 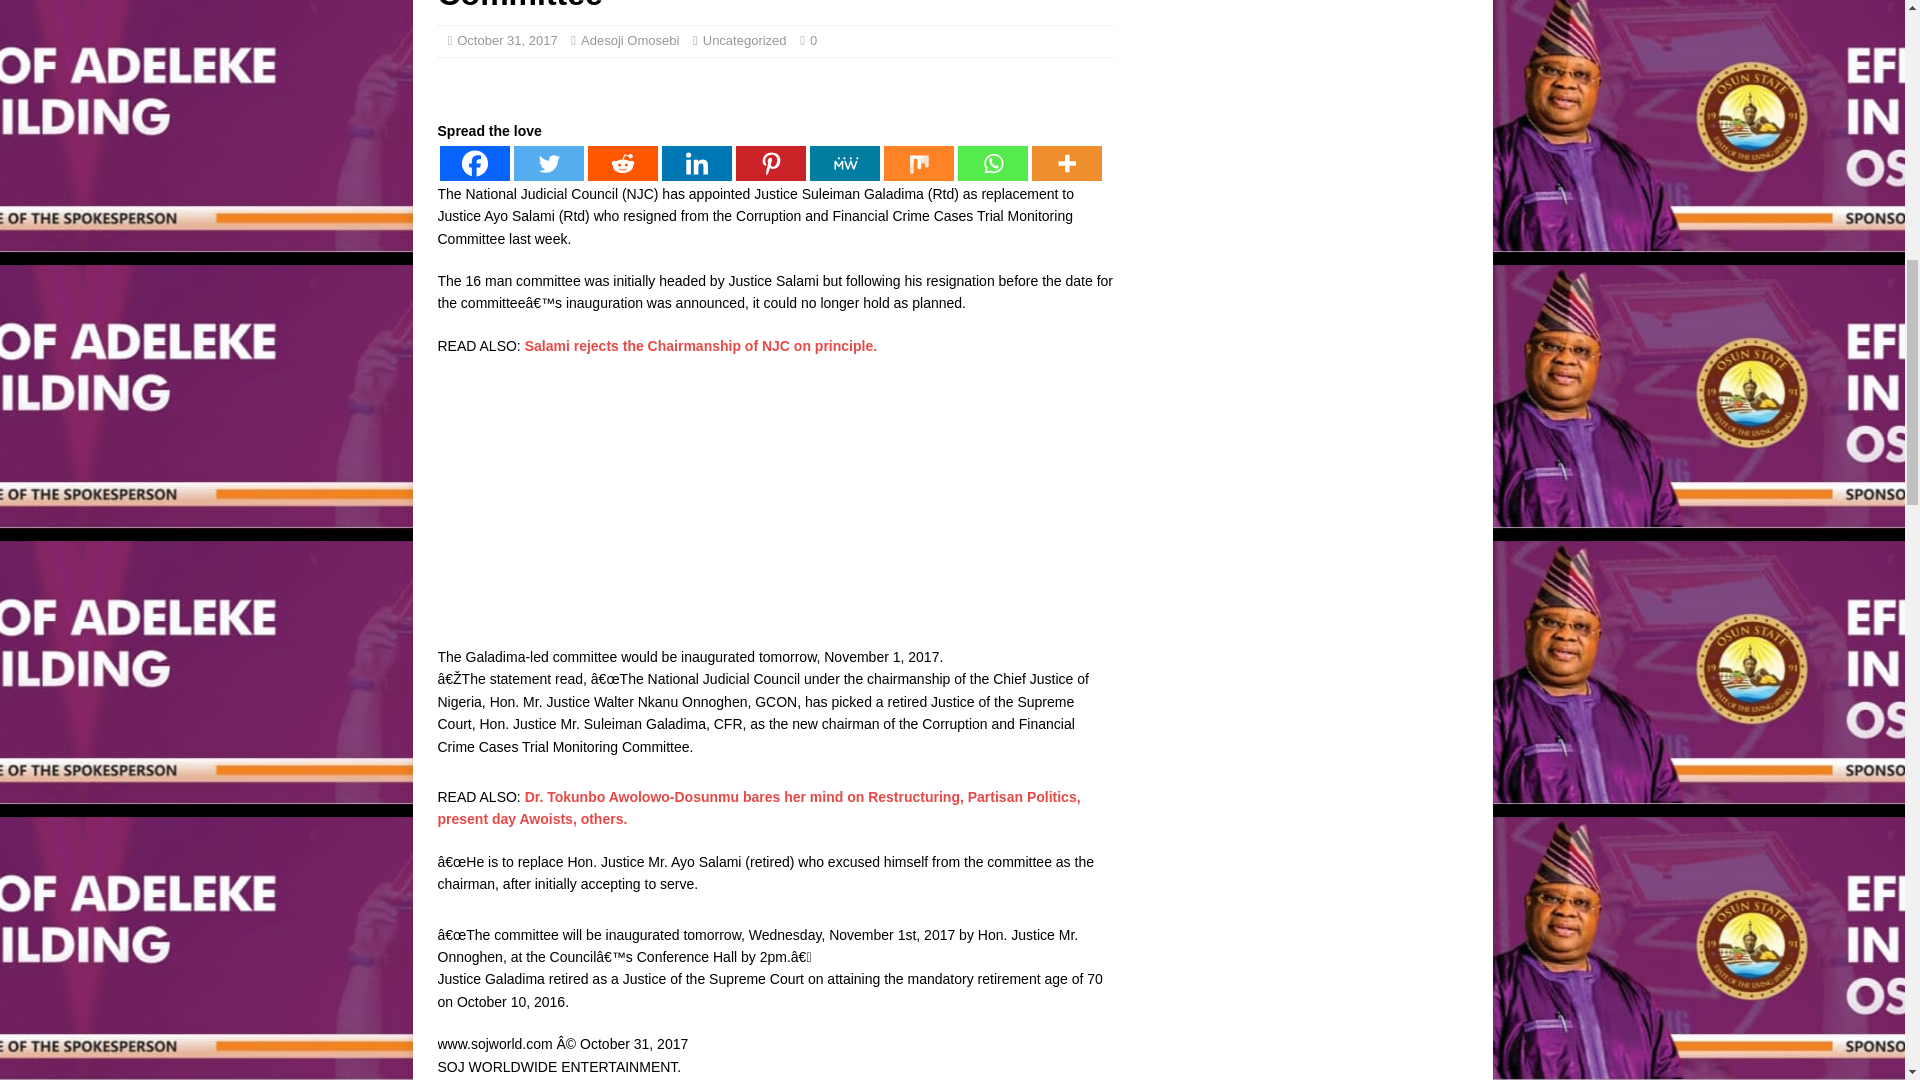 I want to click on Pinterest, so click(x=770, y=163).